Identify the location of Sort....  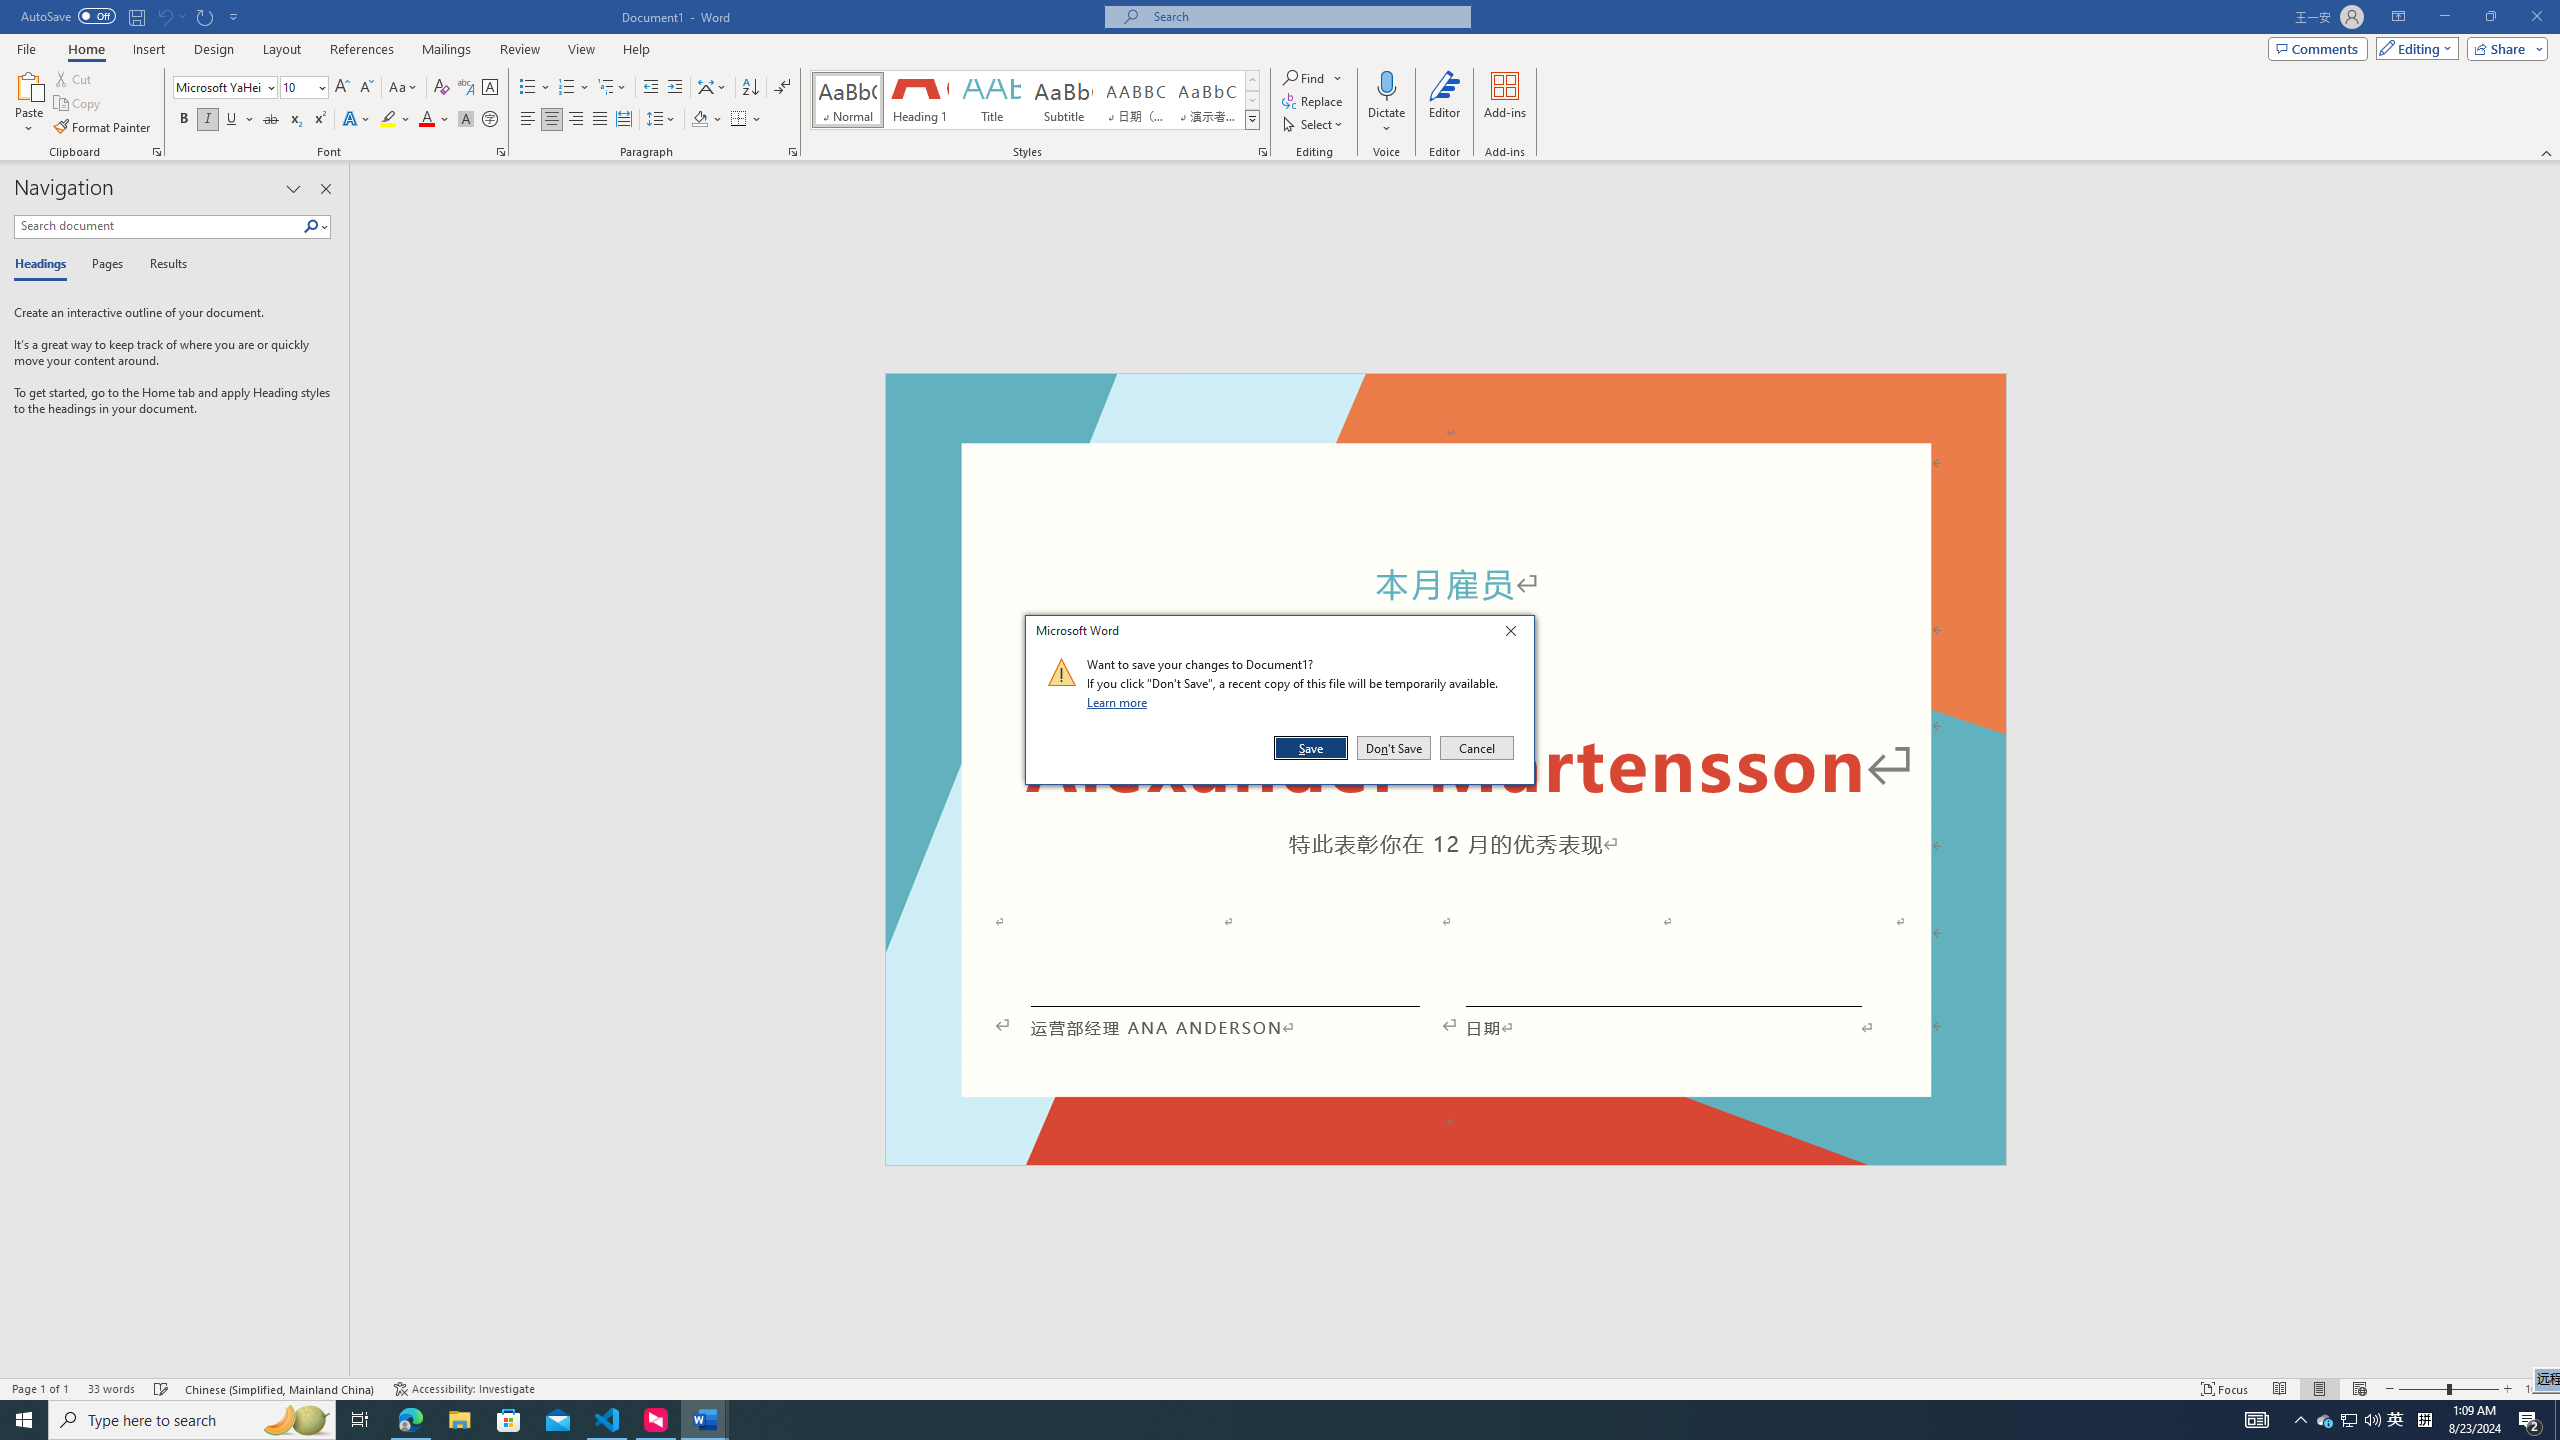
(750, 88).